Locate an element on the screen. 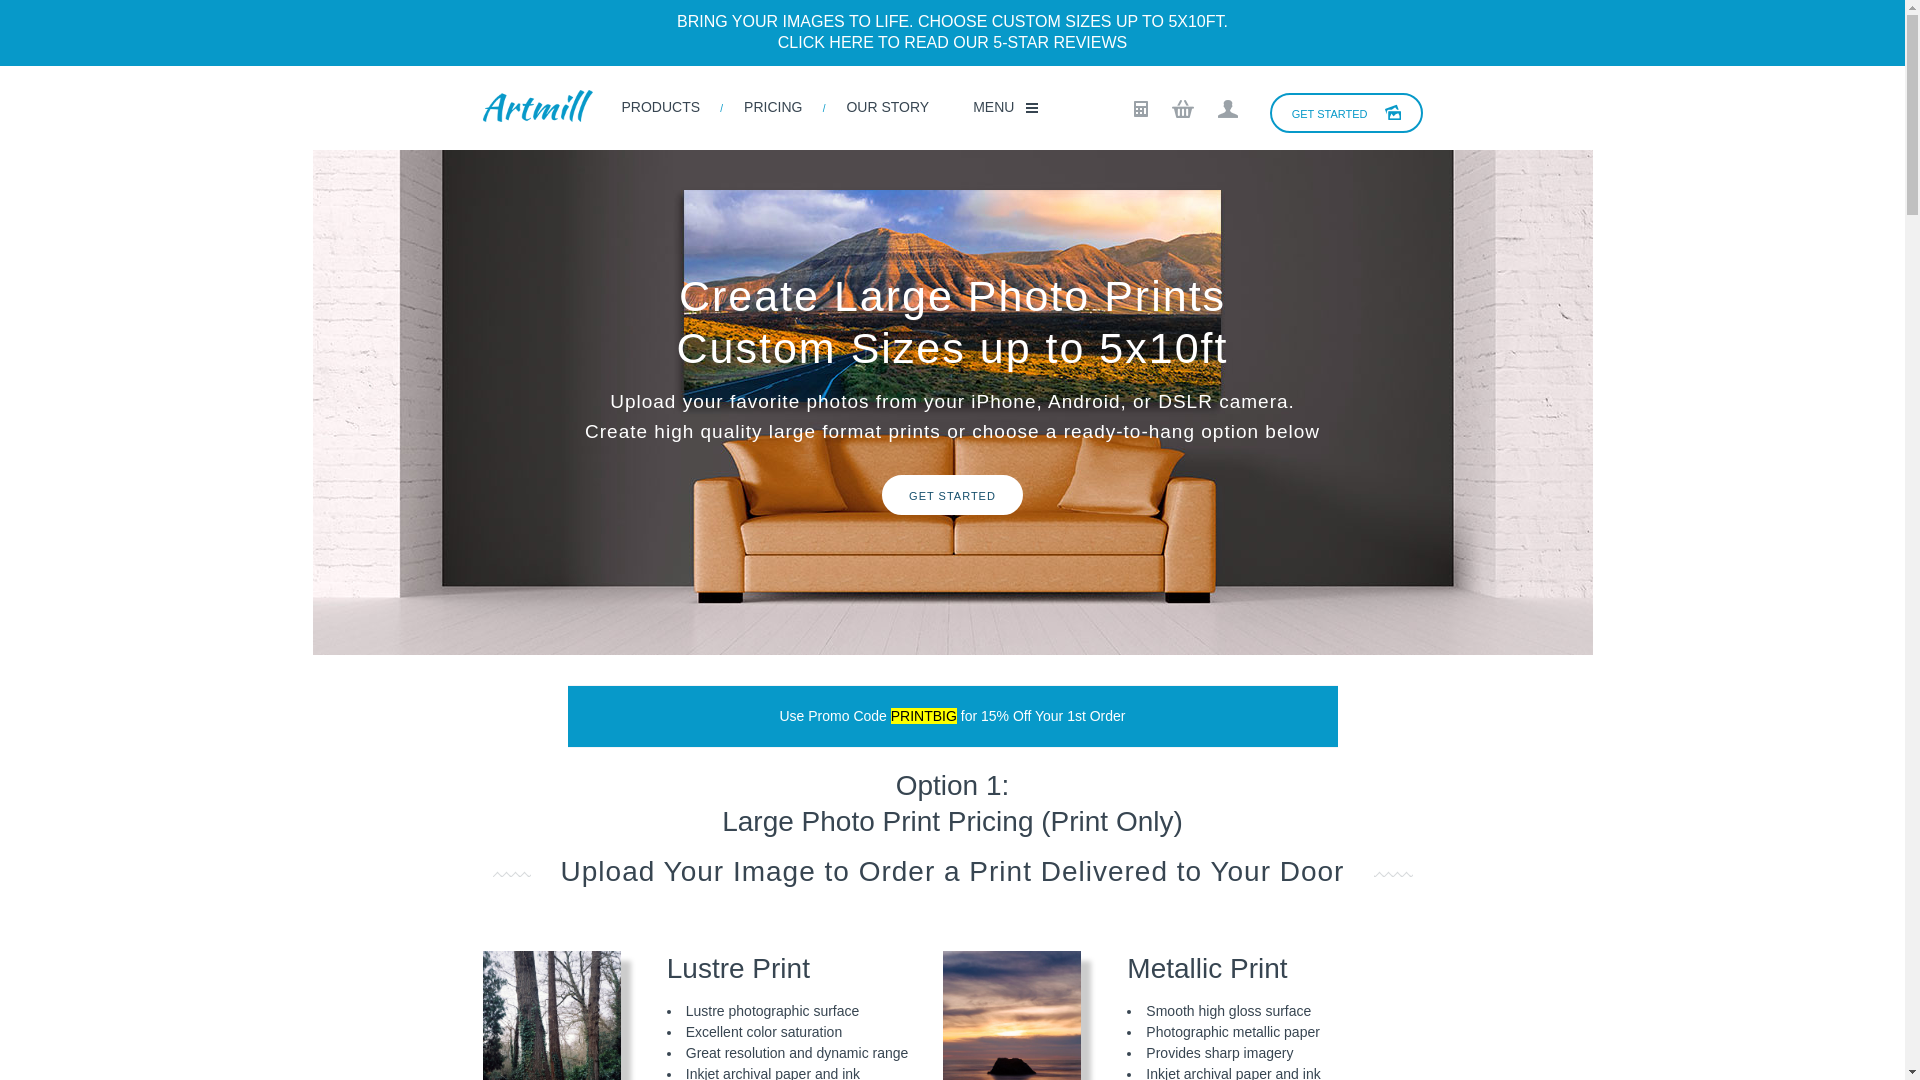 The height and width of the screenshot is (1080, 1920). GET STARTED is located at coordinates (952, 495).